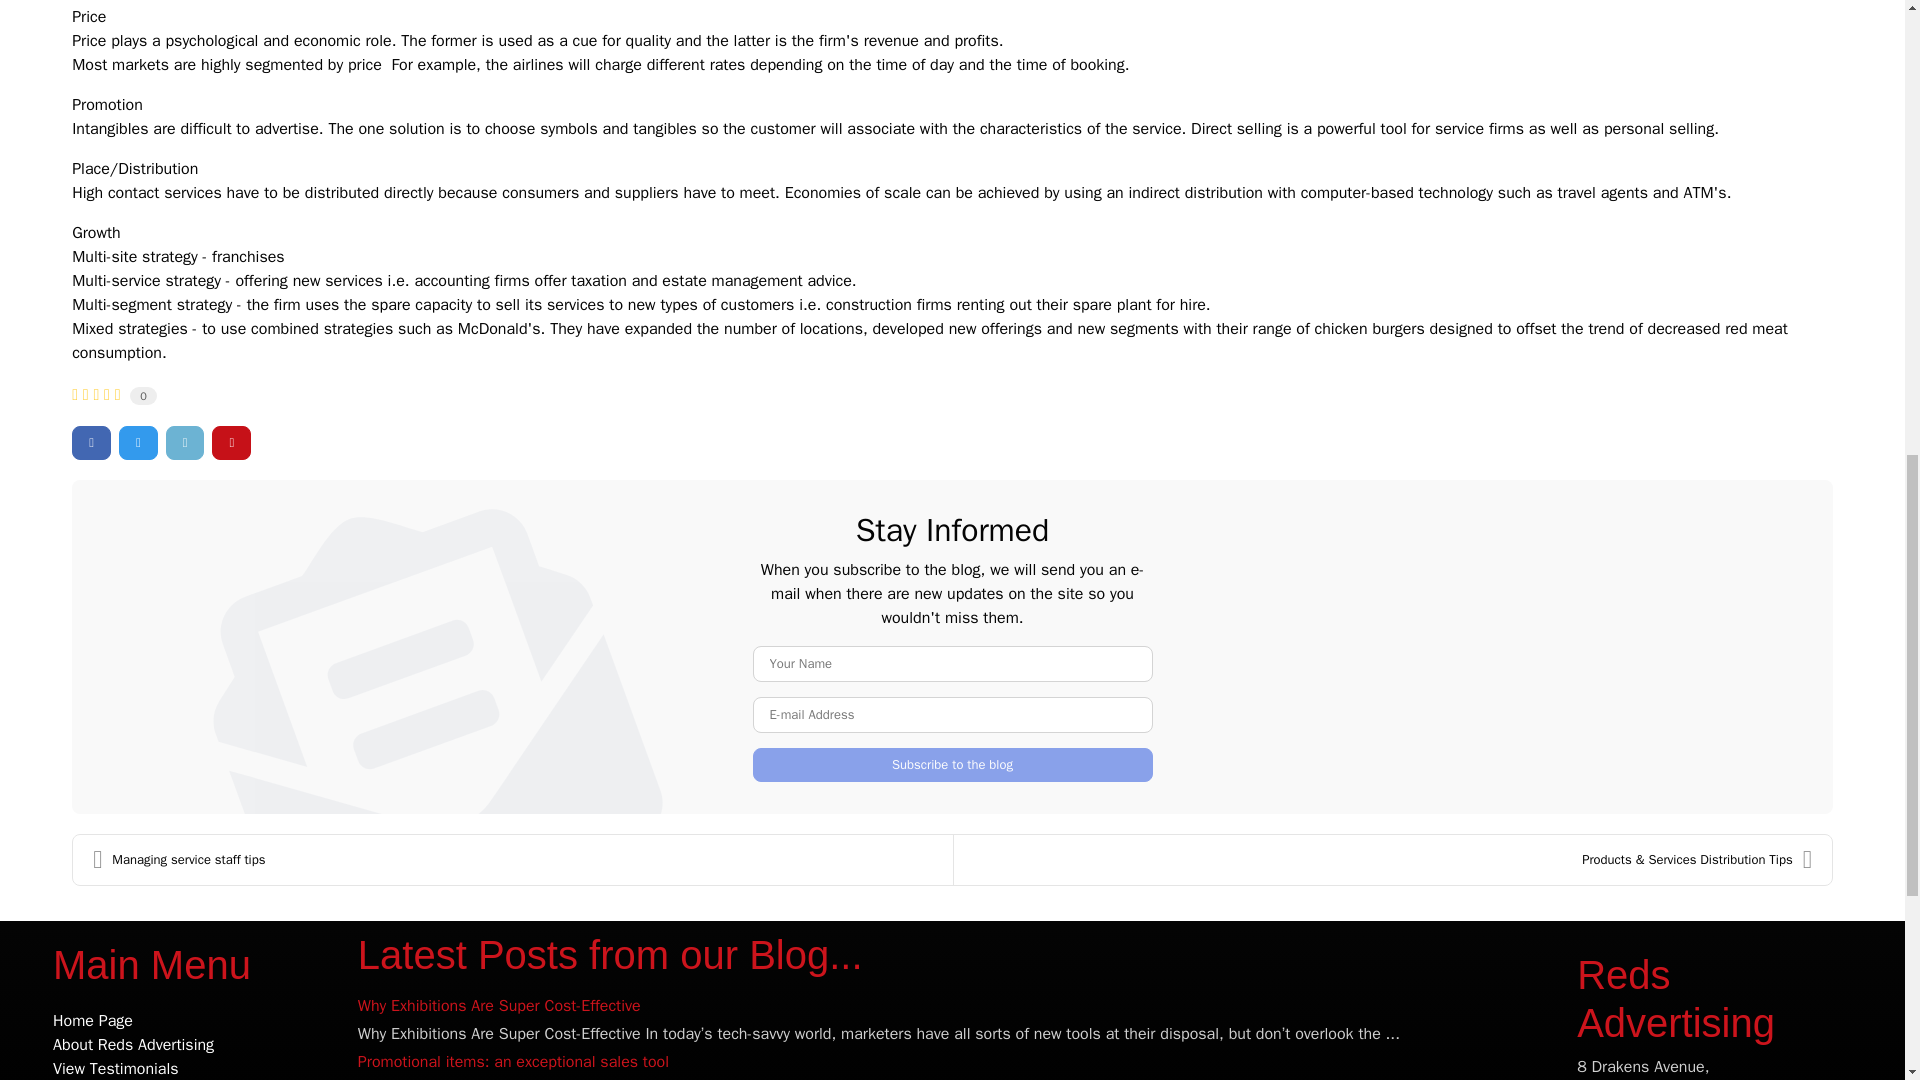 The width and height of the screenshot is (1920, 1080). I want to click on Why Exhibitions Are Super Cost-Effective, so click(499, 1006).